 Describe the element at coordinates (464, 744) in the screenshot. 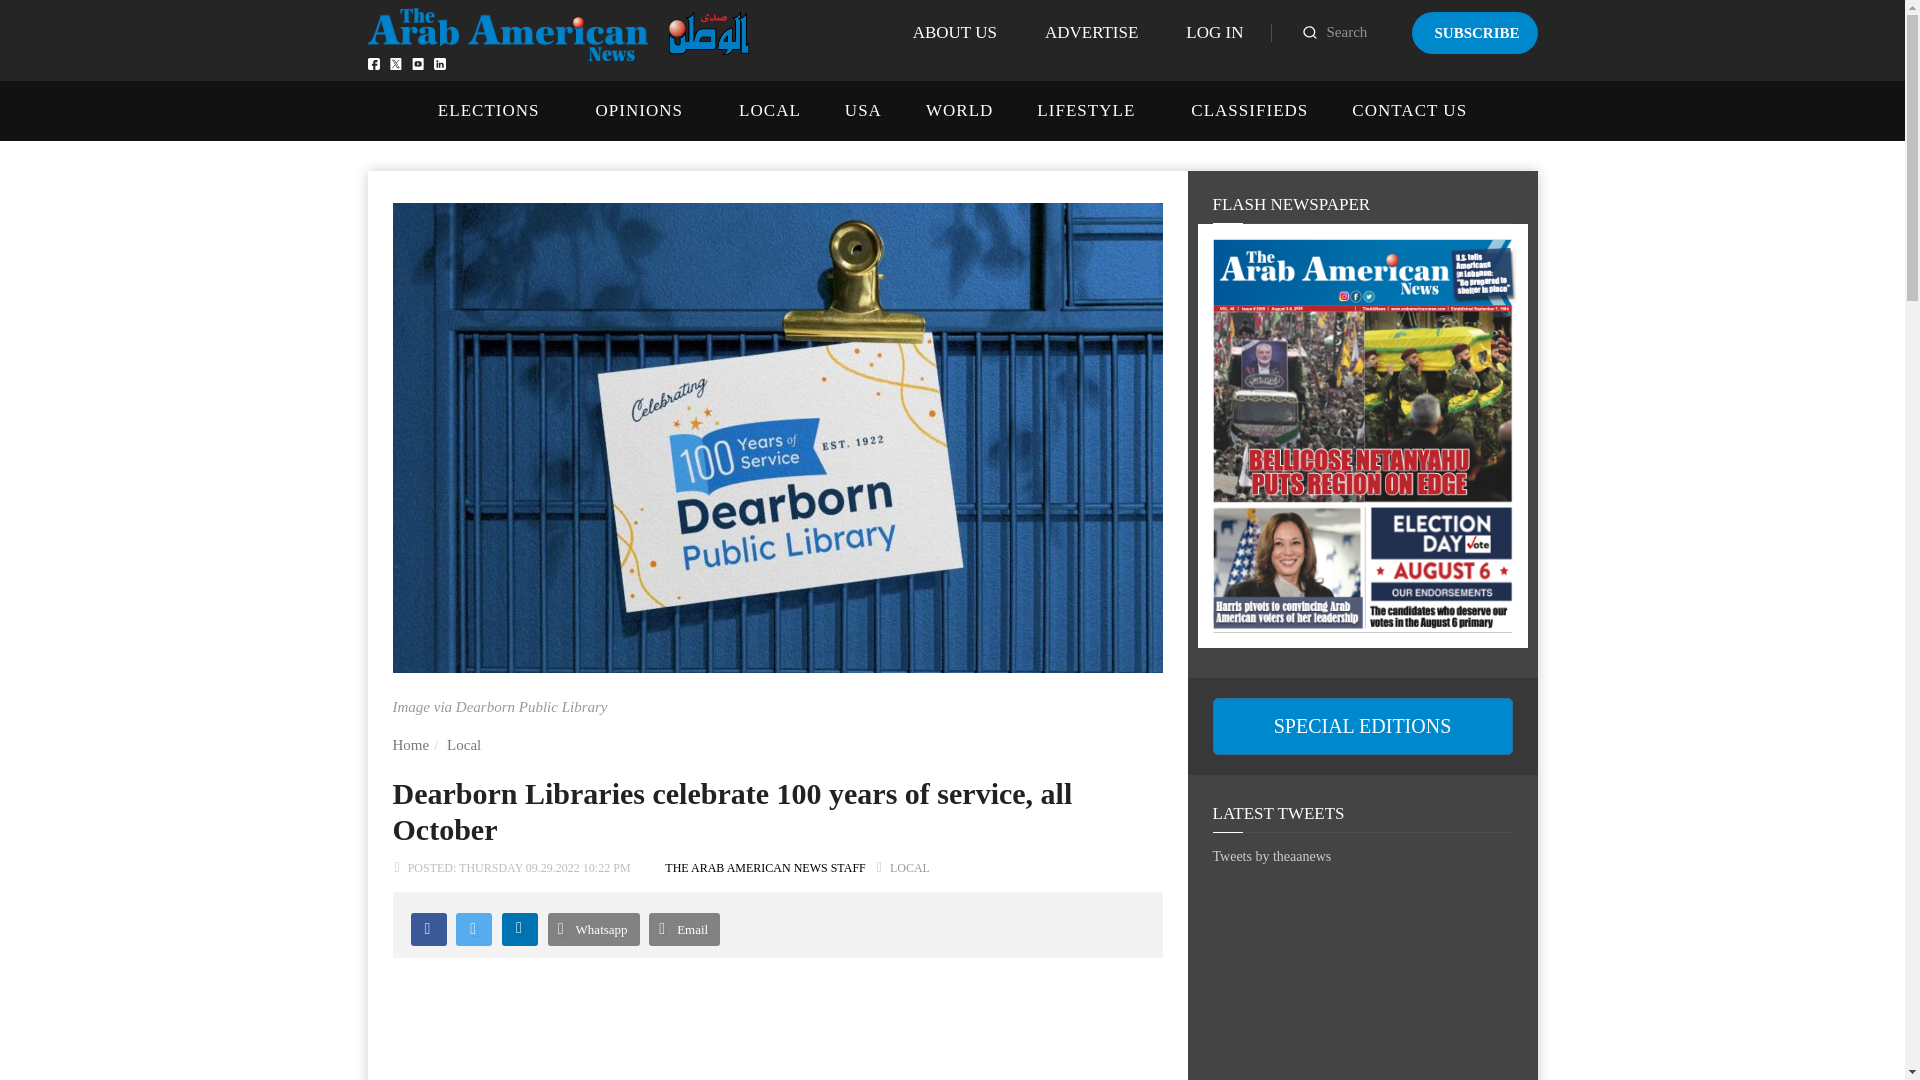

I see `Local` at that location.